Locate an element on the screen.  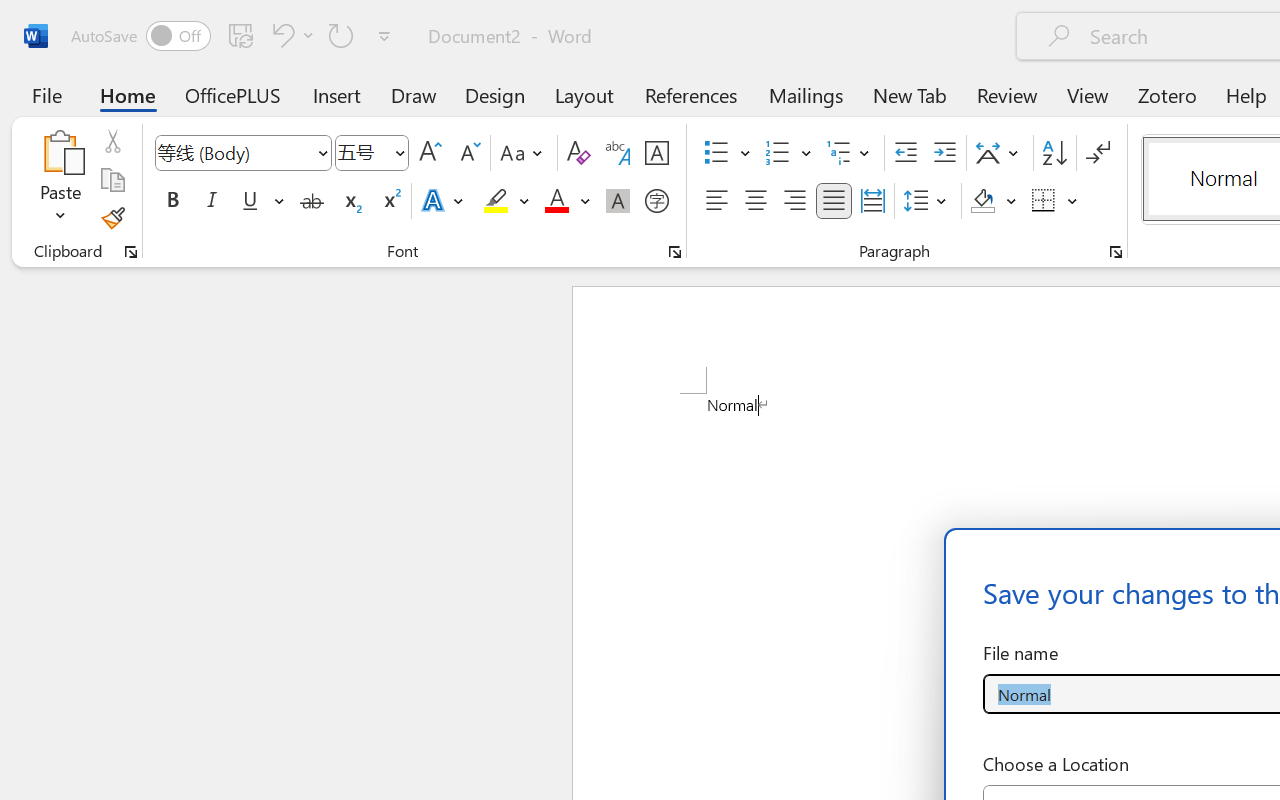
Text Effects and Typography is located at coordinates (444, 201).